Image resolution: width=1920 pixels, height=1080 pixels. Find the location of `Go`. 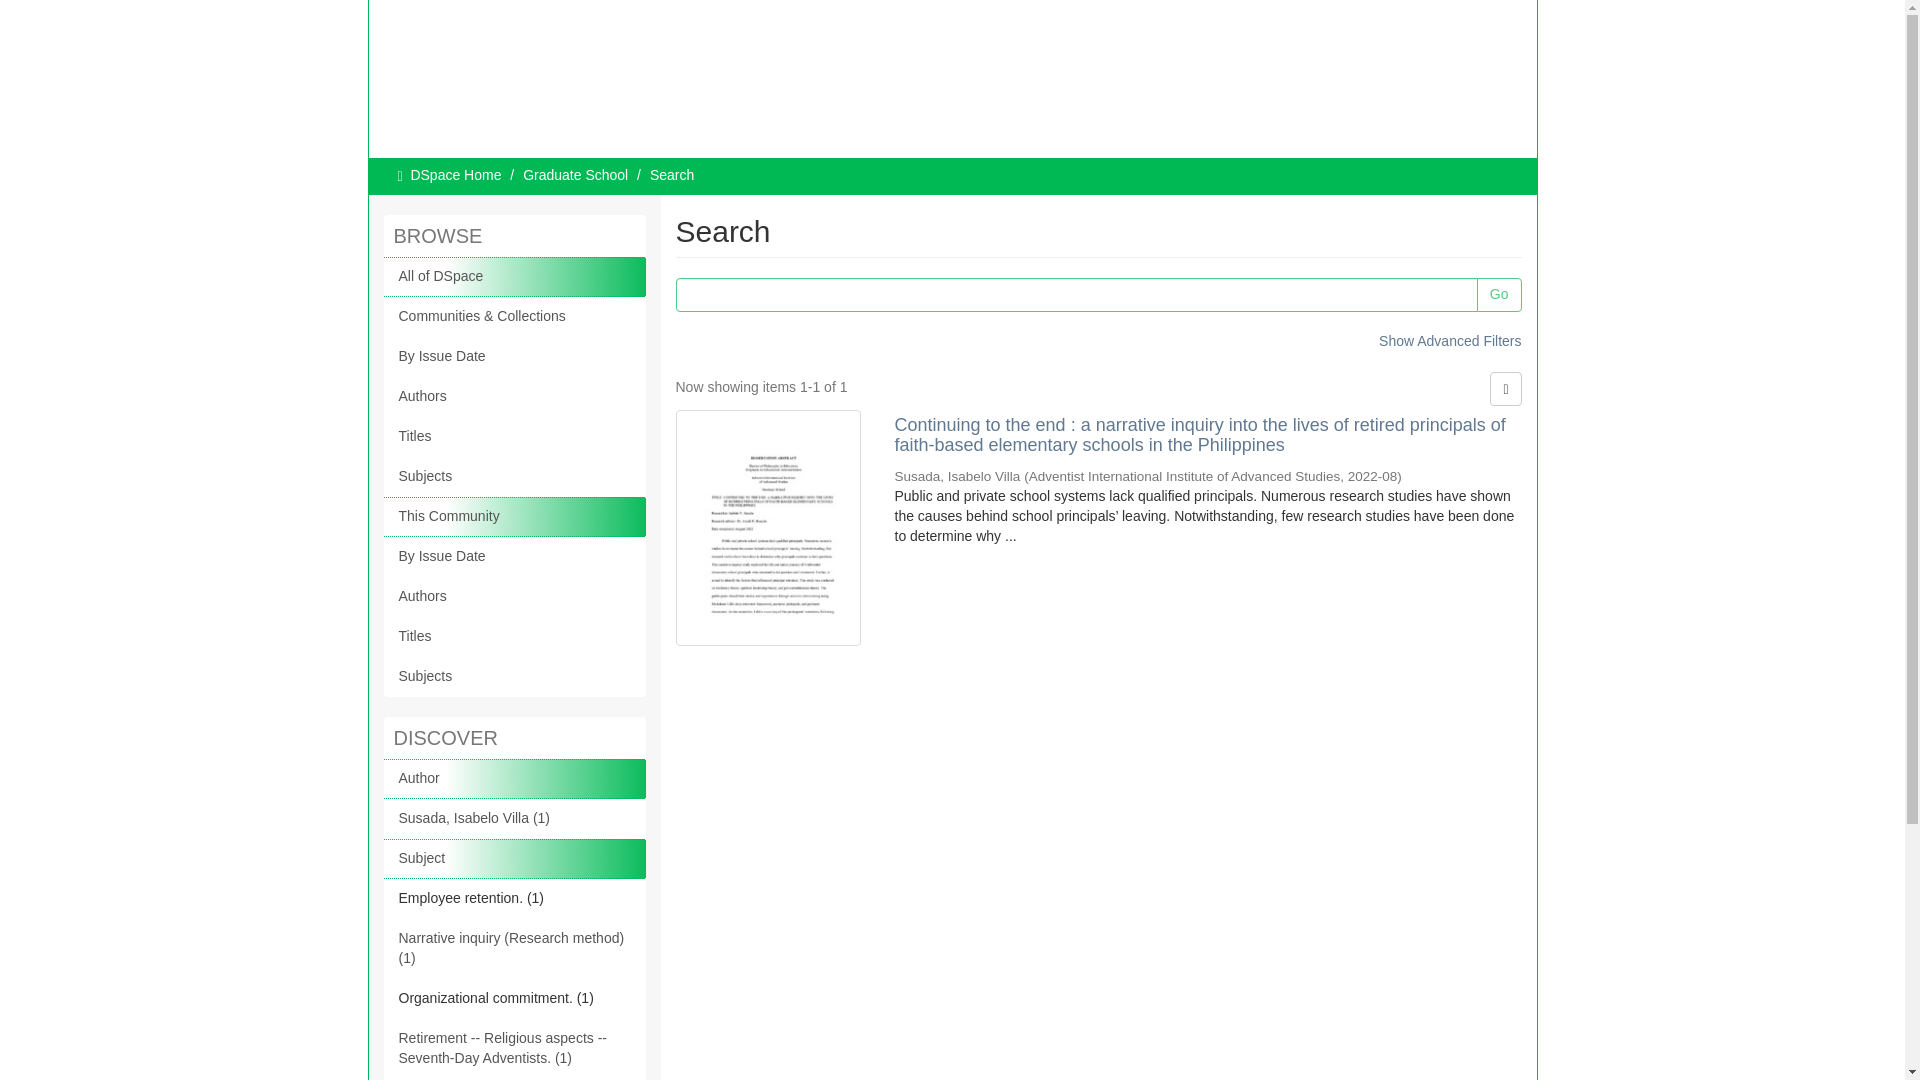

Go is located at coordinates (1499, 294).